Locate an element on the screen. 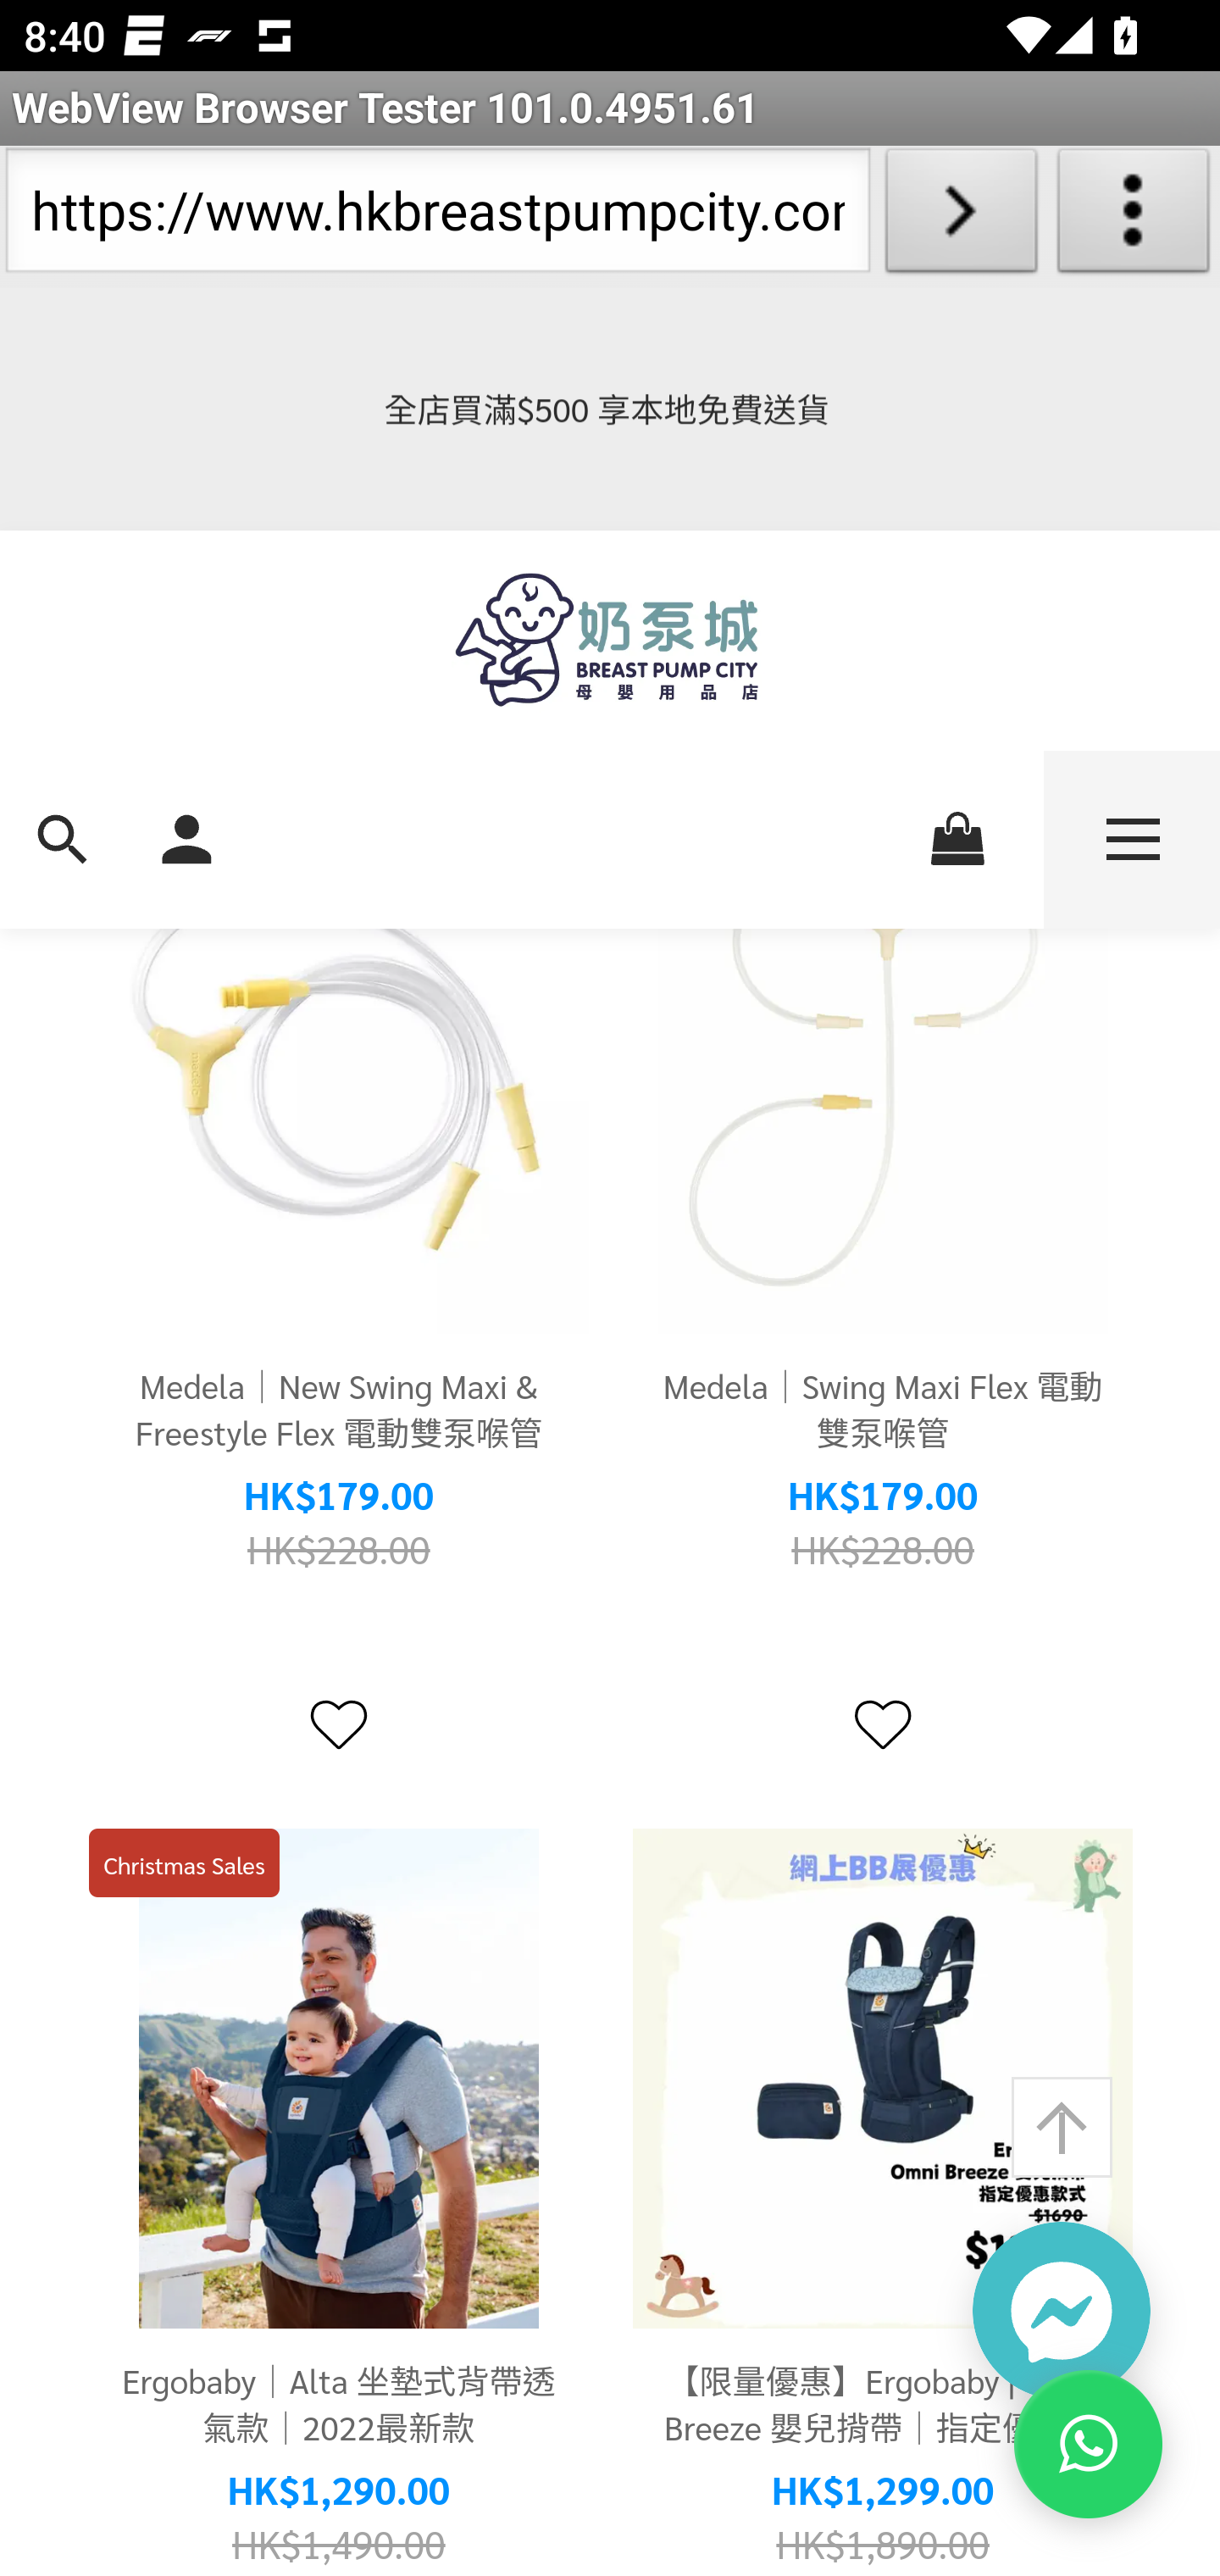 This screenshot has width=1220, height=2576. HK$1,490.00 is located at coordinates (339, 2545).